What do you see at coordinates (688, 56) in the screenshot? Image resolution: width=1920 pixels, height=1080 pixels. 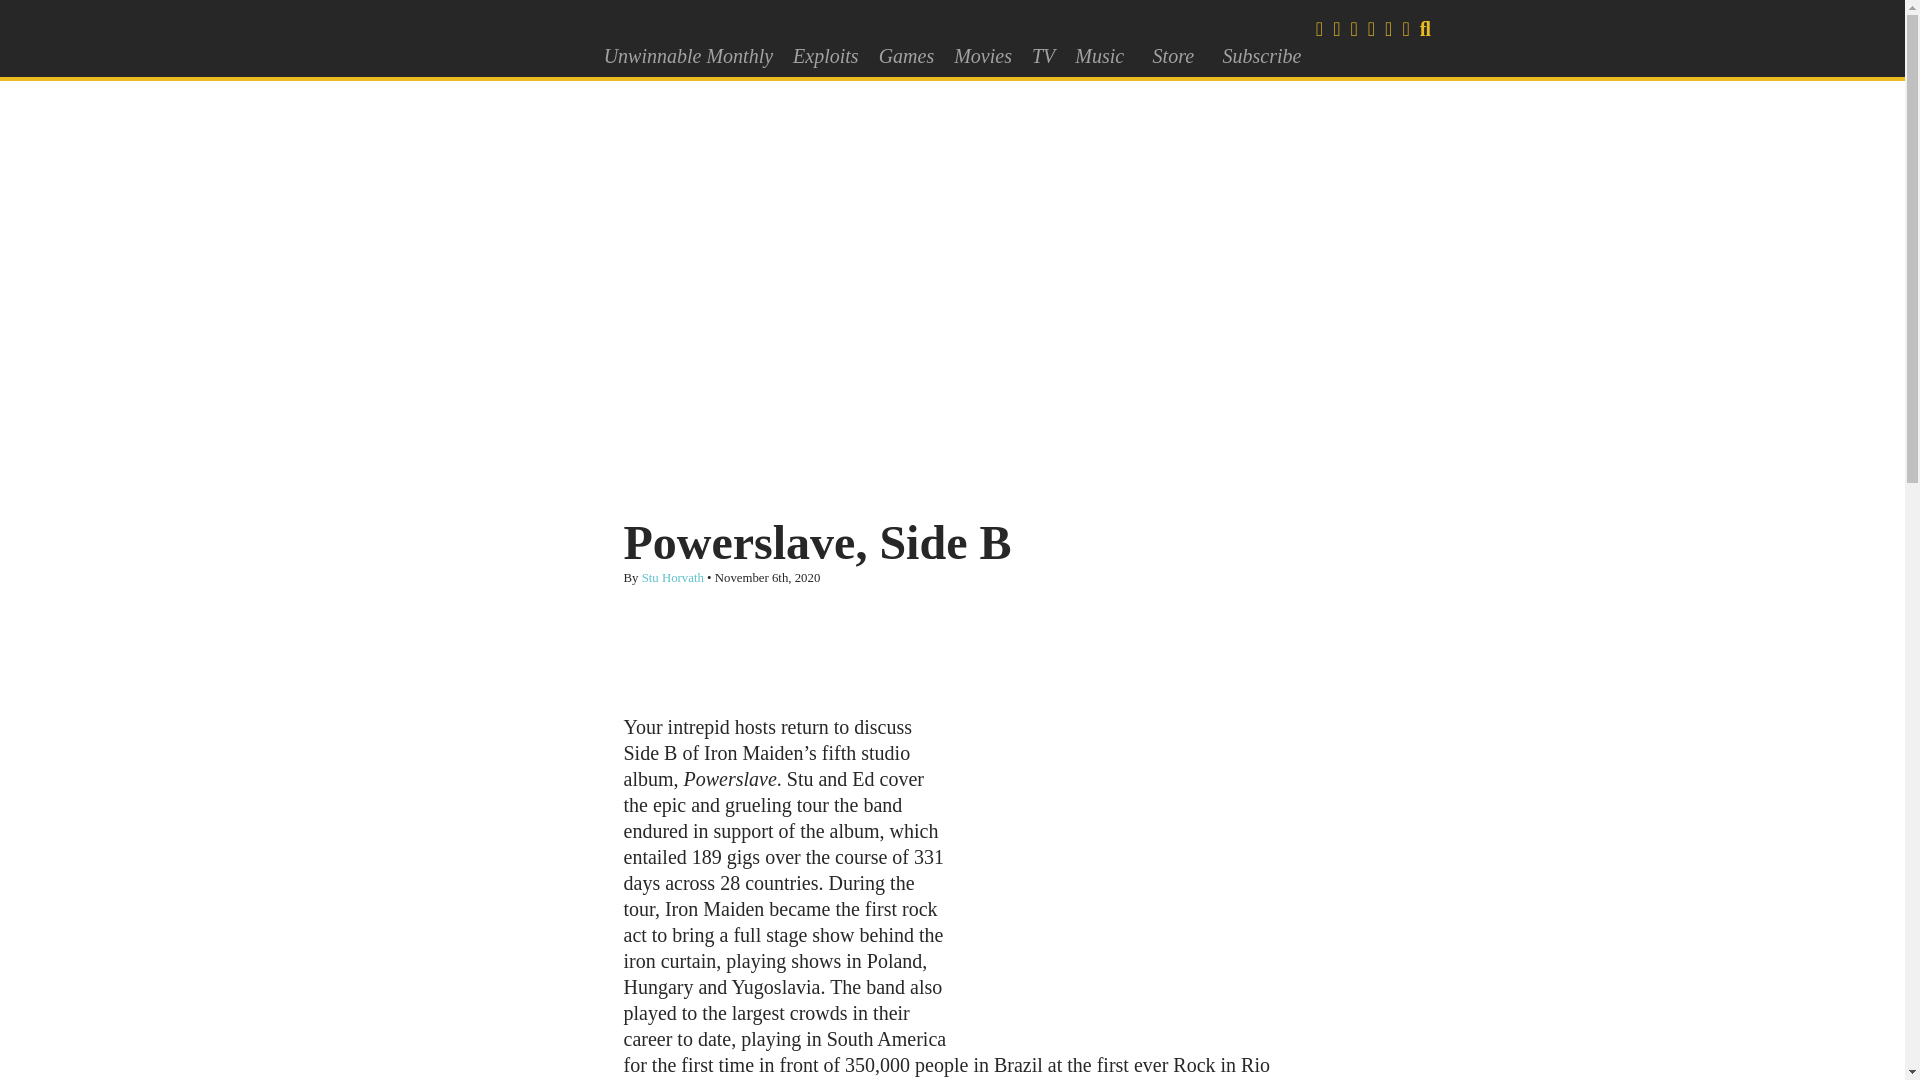 I see `Unwinnable Monthly` at bounding box center [688, 56].